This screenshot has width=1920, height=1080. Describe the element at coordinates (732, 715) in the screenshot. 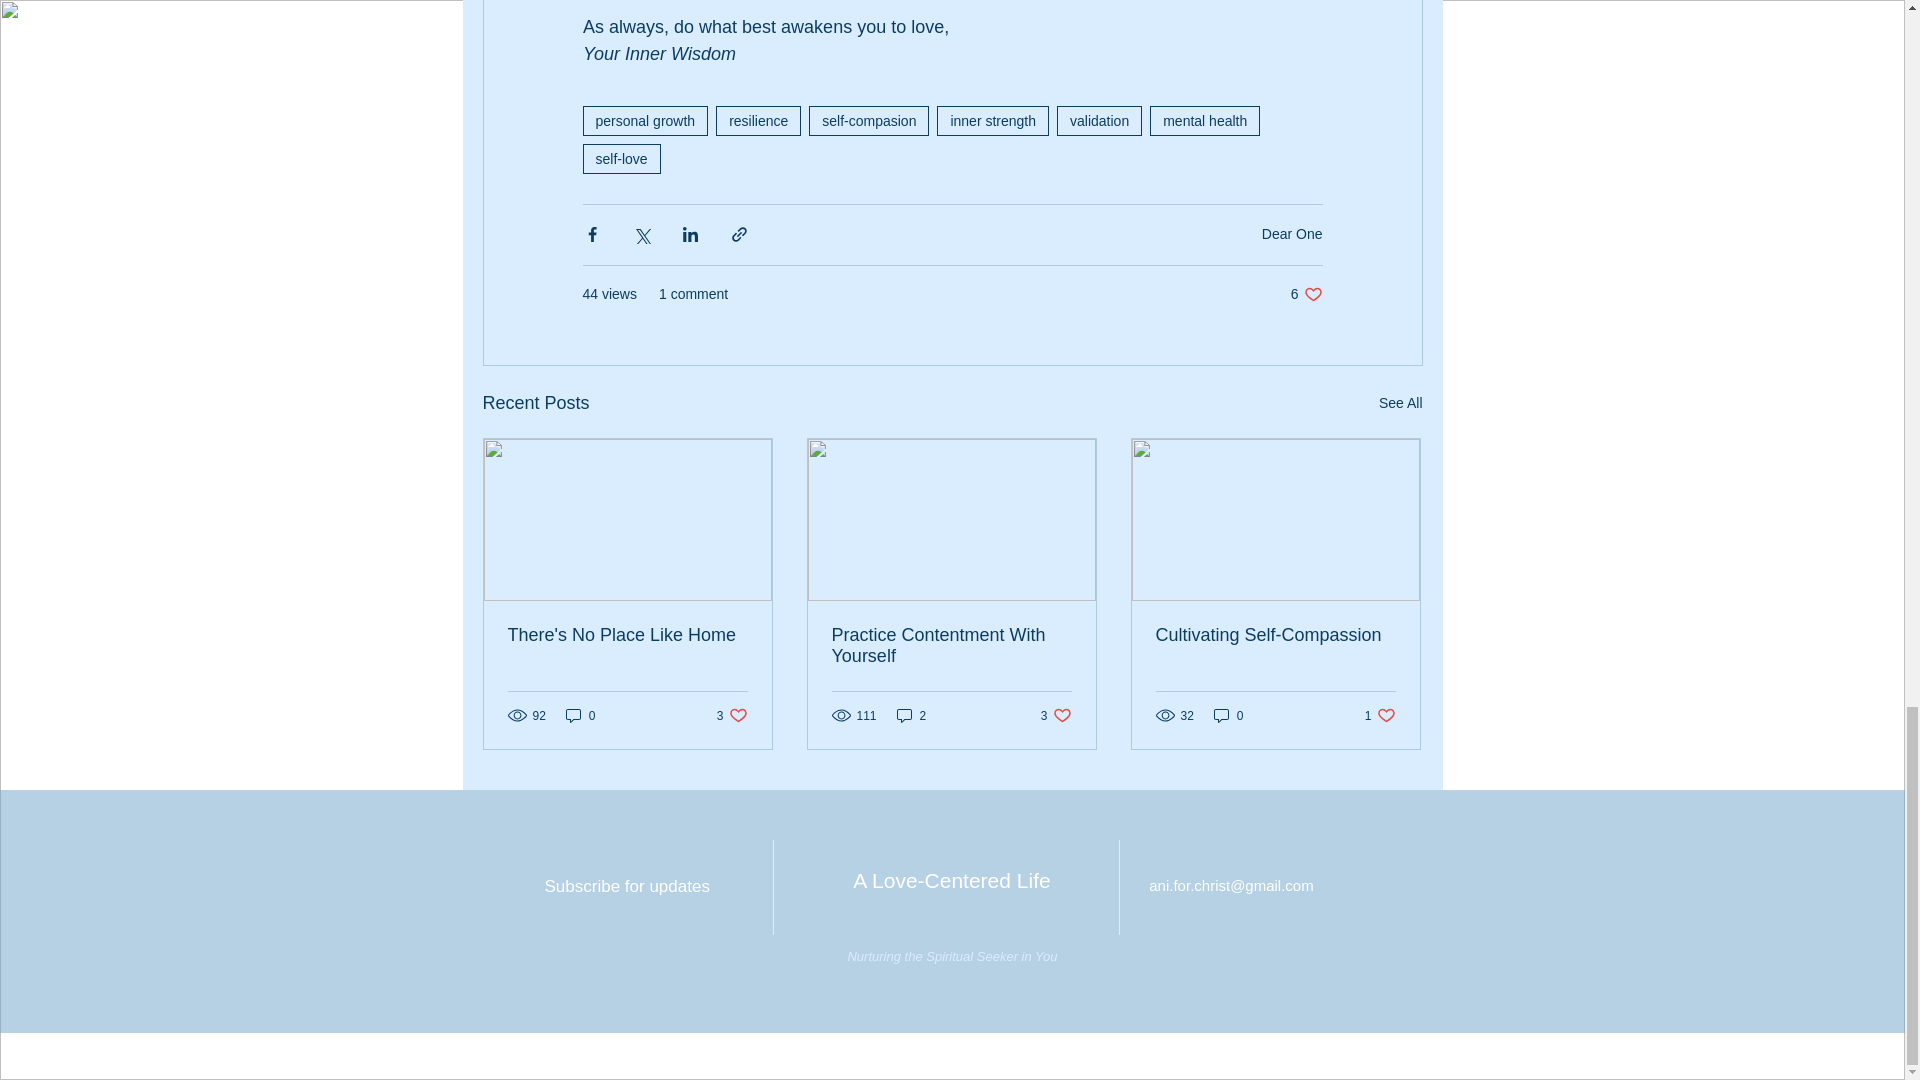

I see `0` at that location.